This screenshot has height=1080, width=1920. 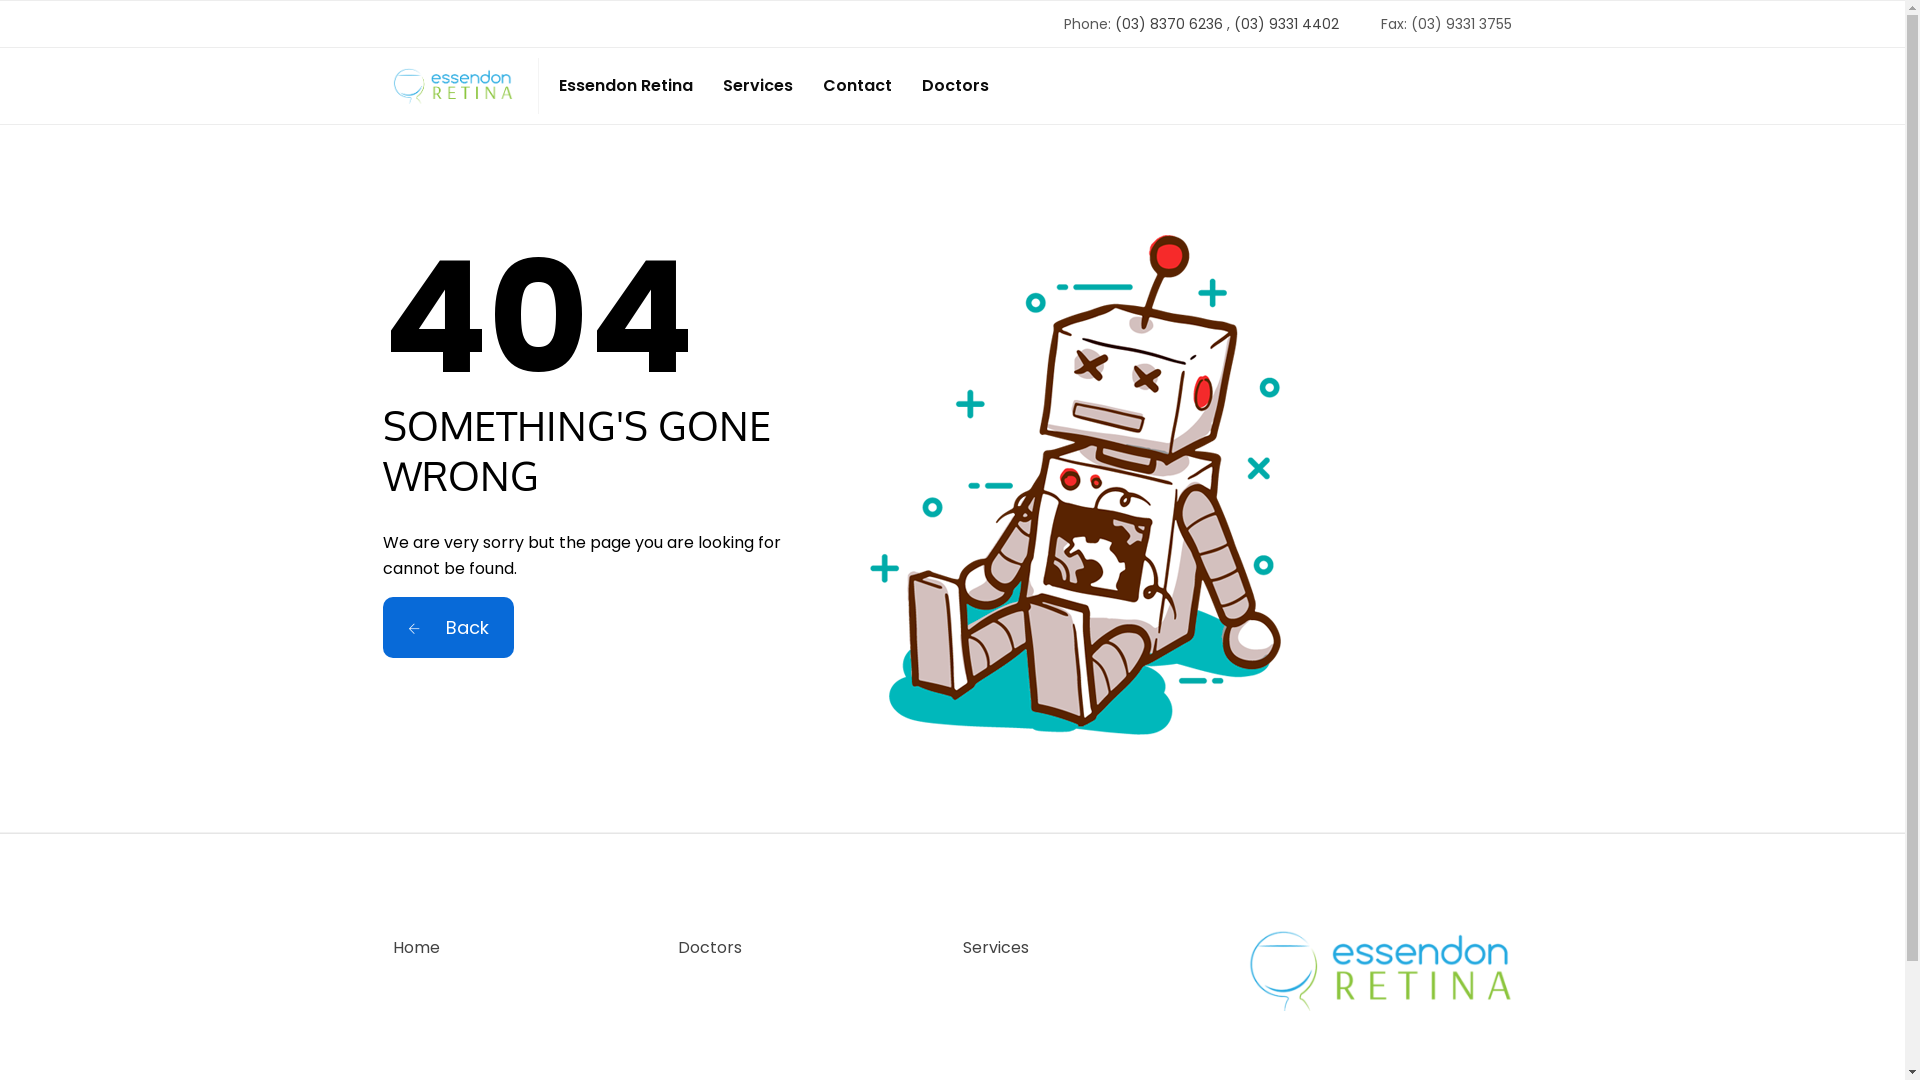 I want to click on (03) 8370 6236, so click(x=1168, y=24).